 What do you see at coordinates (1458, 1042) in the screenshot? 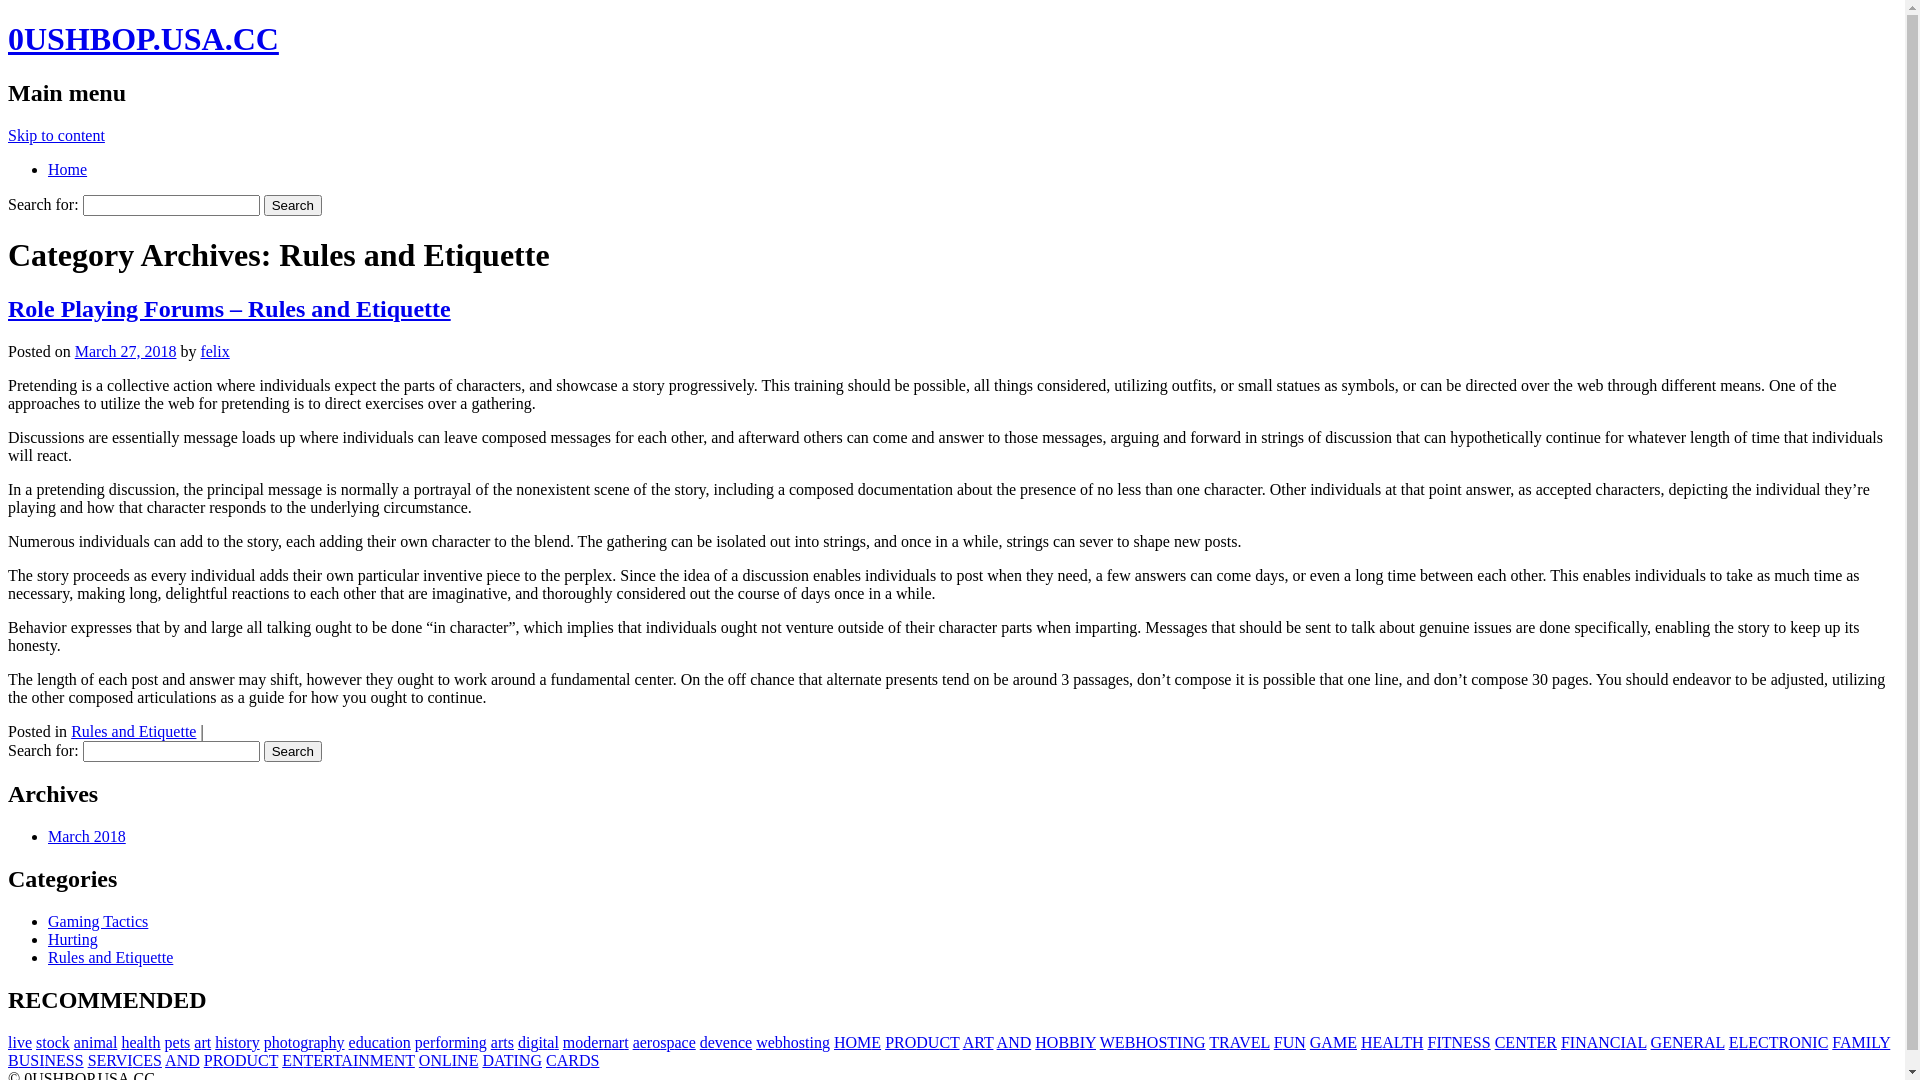
I see `N` at bounding box center [1458, 1042].